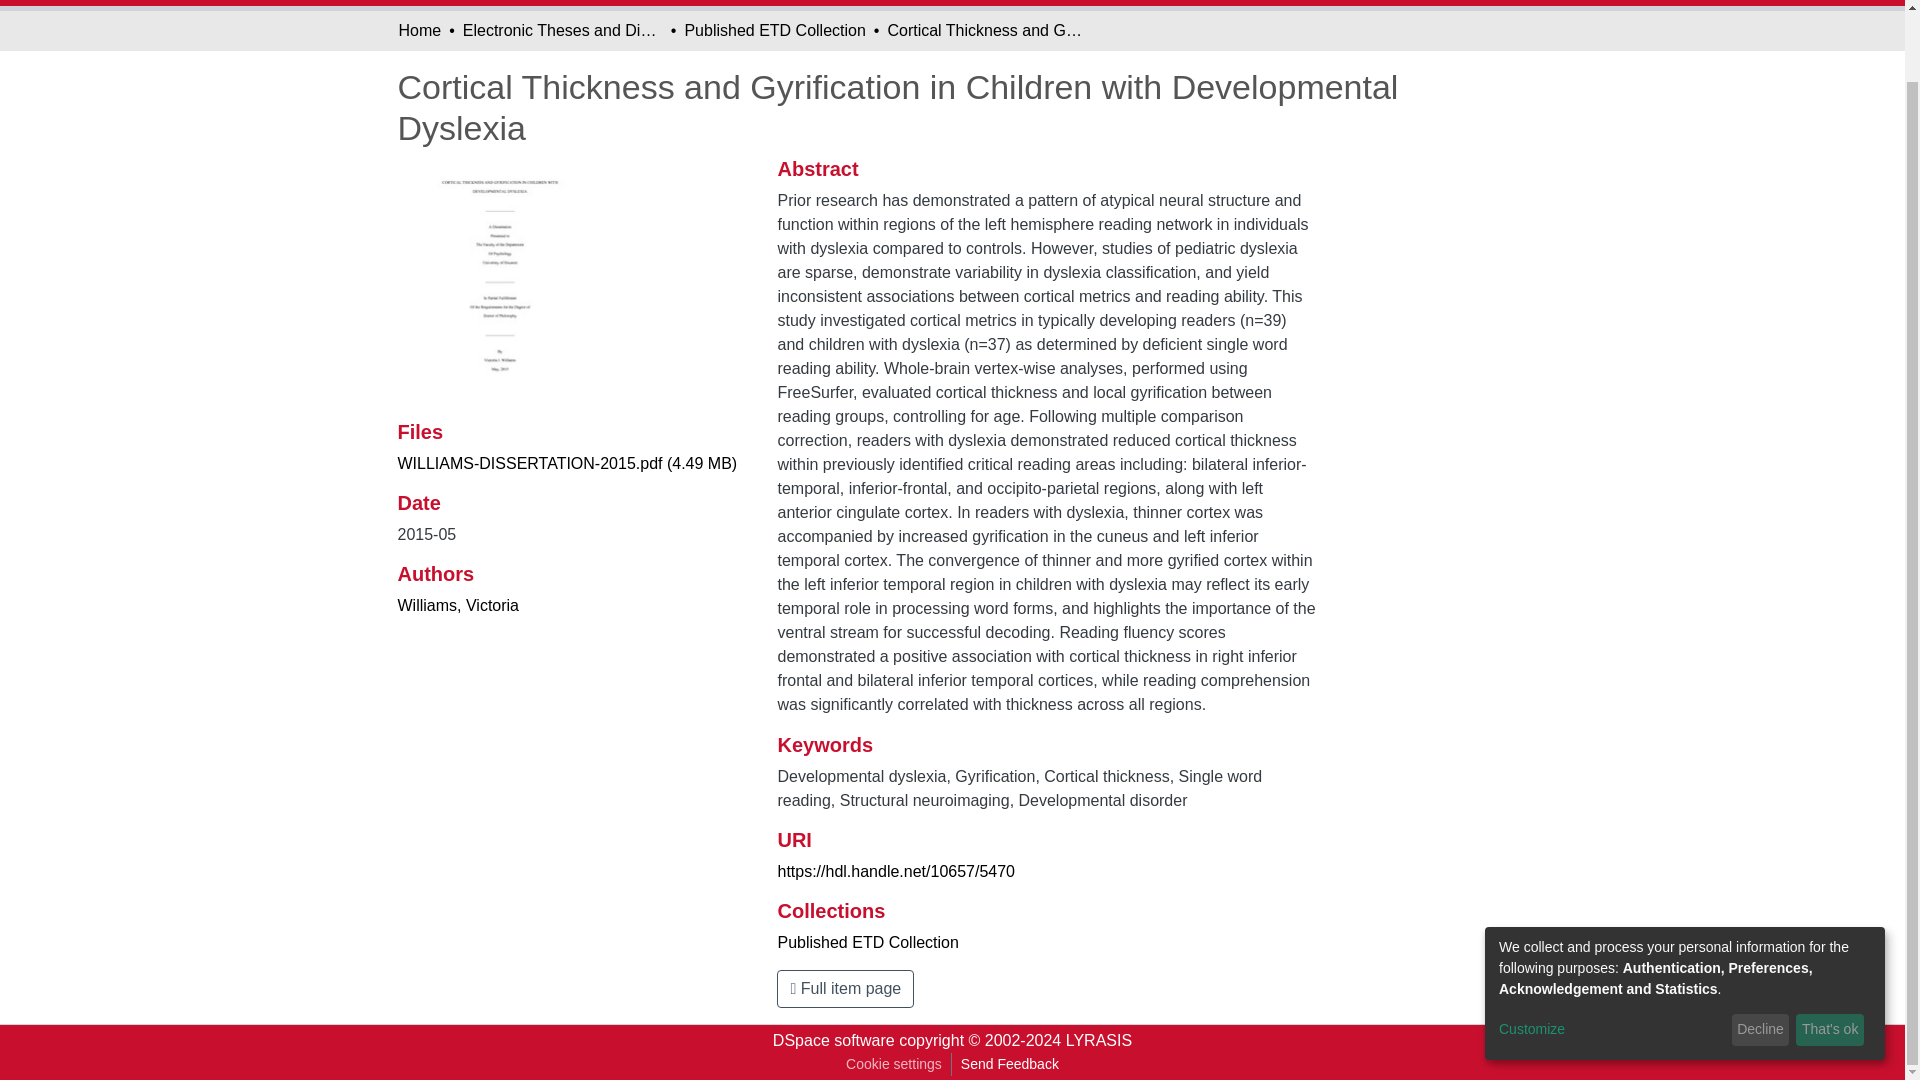 The height and width of the screenshot is (1080, 1920). Describe the element at coordinates (834, 1040) in the screenshot. I see `DSpace software` at that location.